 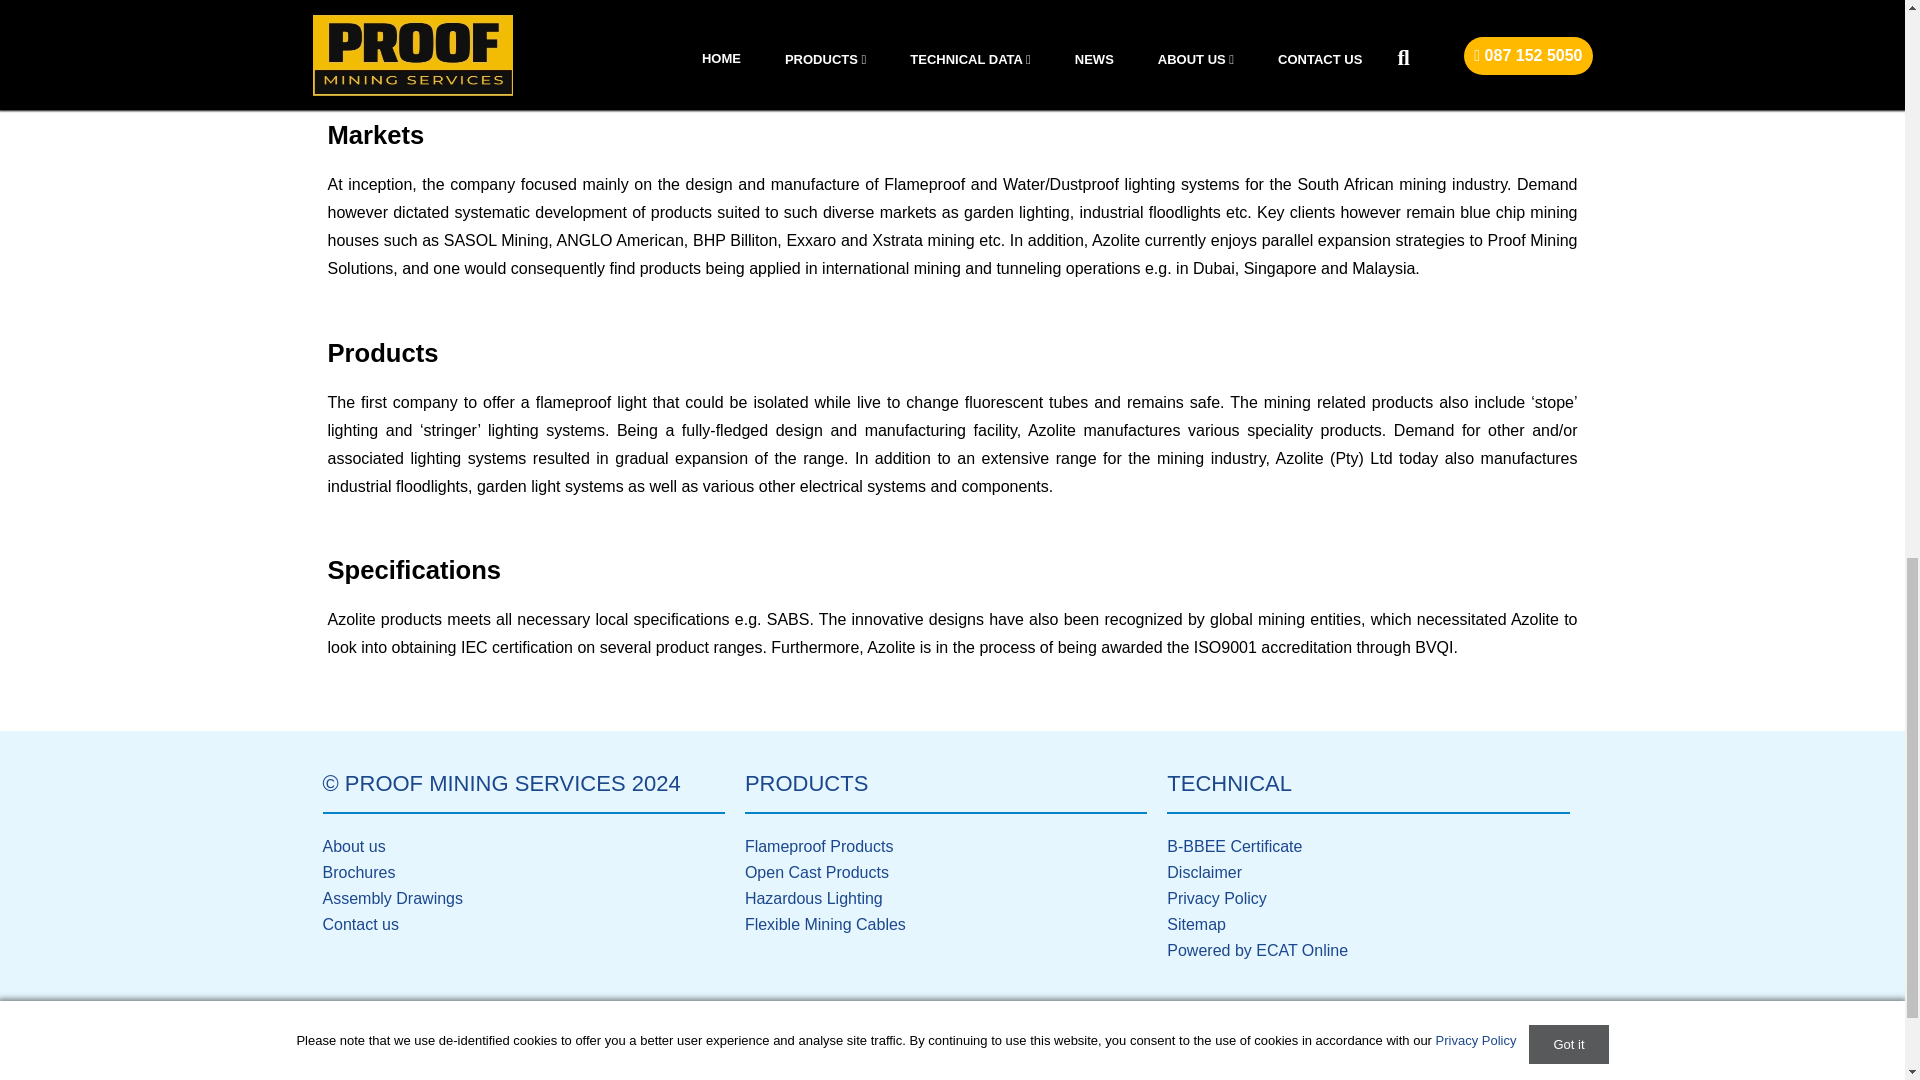 What do you see at coordinates (1234, 846) in the screenshot?
I see `B-BBEE Certificate` at bounding box center [1234, 846].